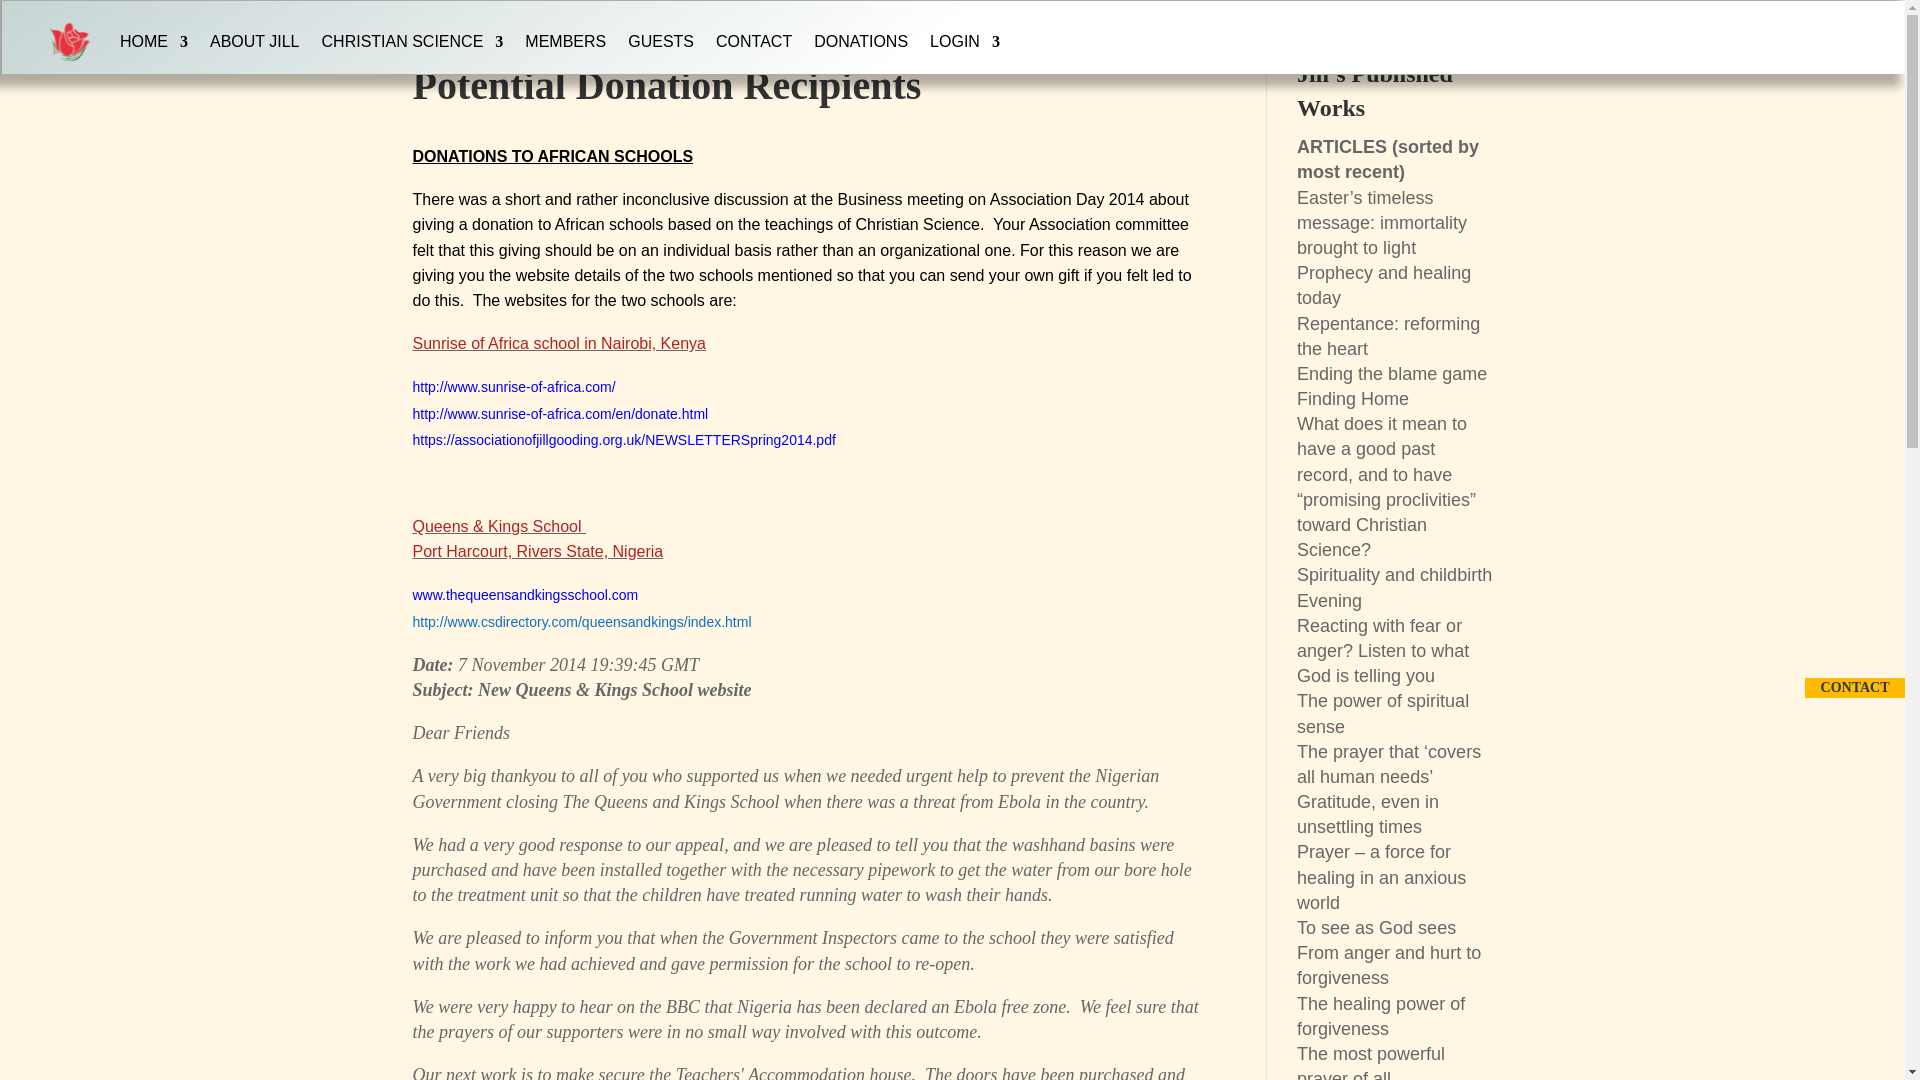 Image resolution: width=1920 pixels, height=1080 pixels. I want to click on Finding Home, so click(1353, 398).